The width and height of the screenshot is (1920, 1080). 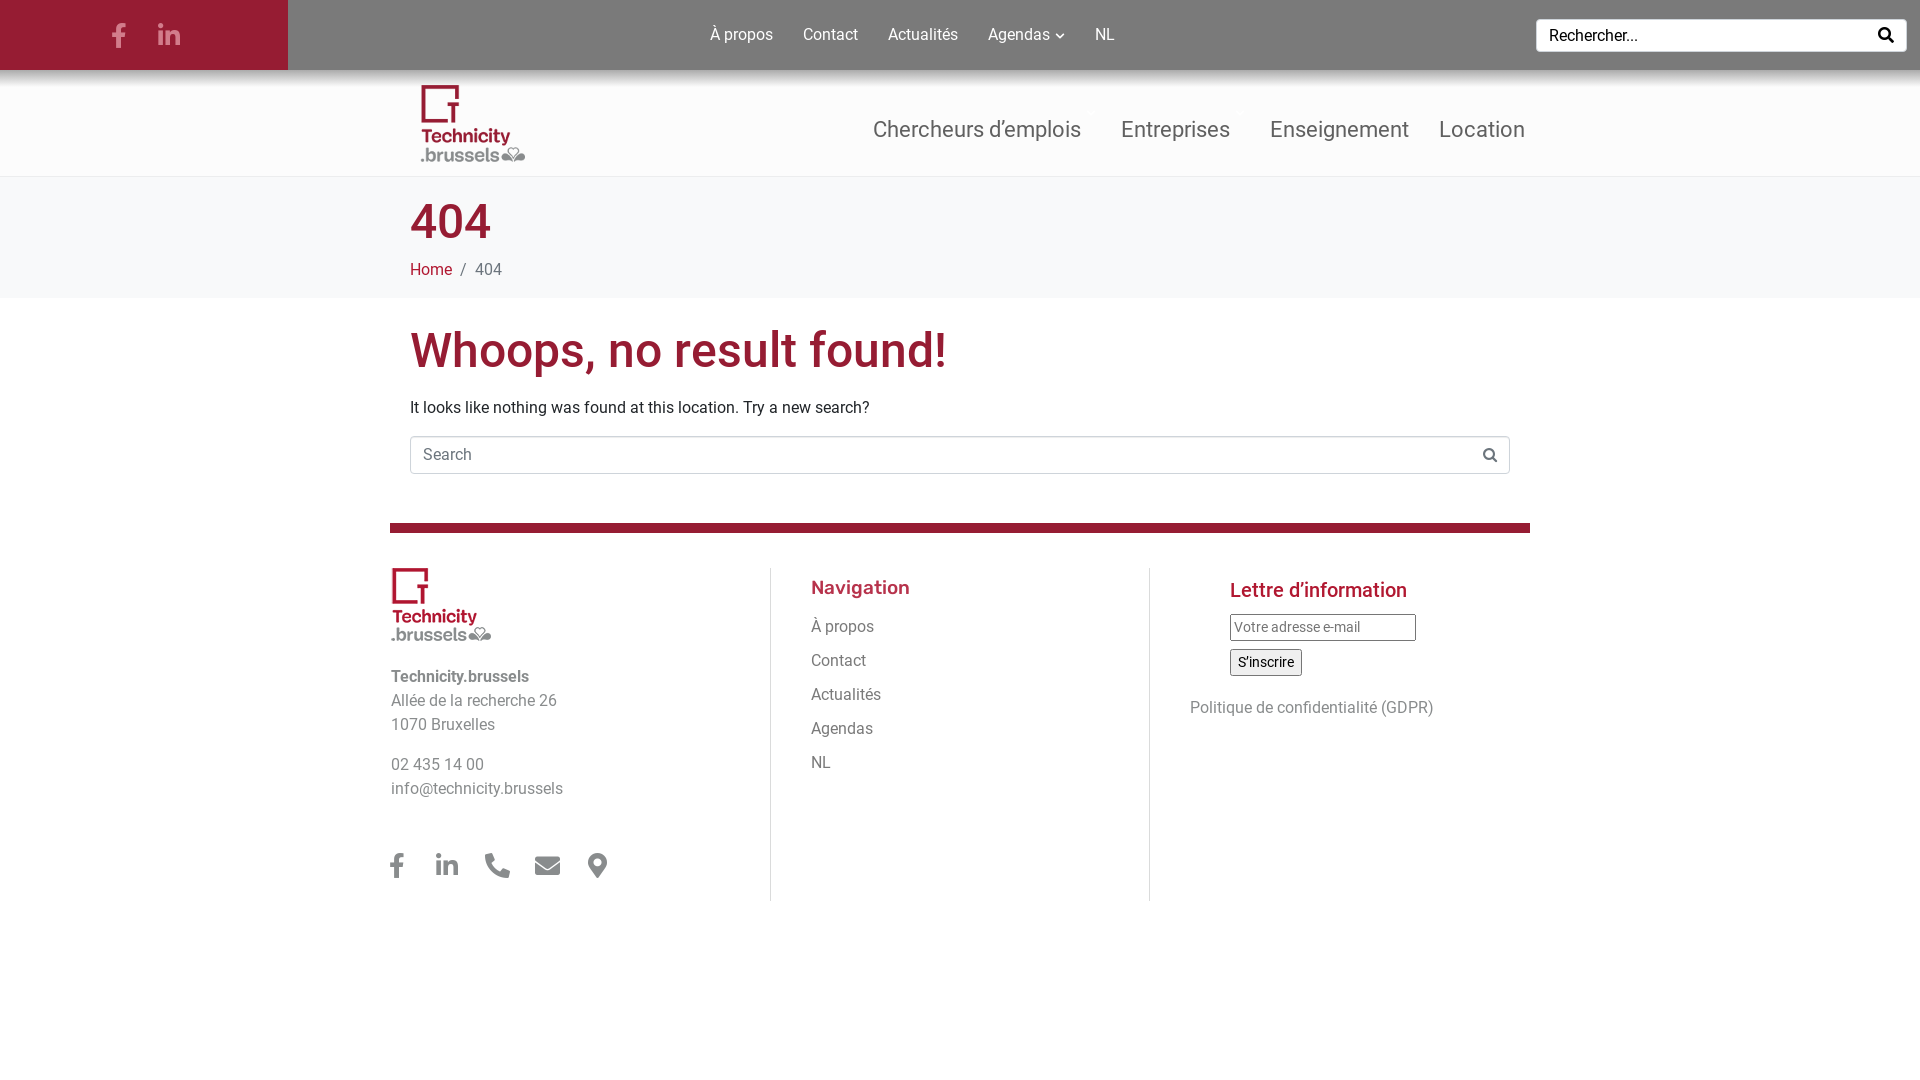 What do you see at coordinates (1340, 123) in the screenshot?
I see `Enseignement` at bounding box center [1340, 123].